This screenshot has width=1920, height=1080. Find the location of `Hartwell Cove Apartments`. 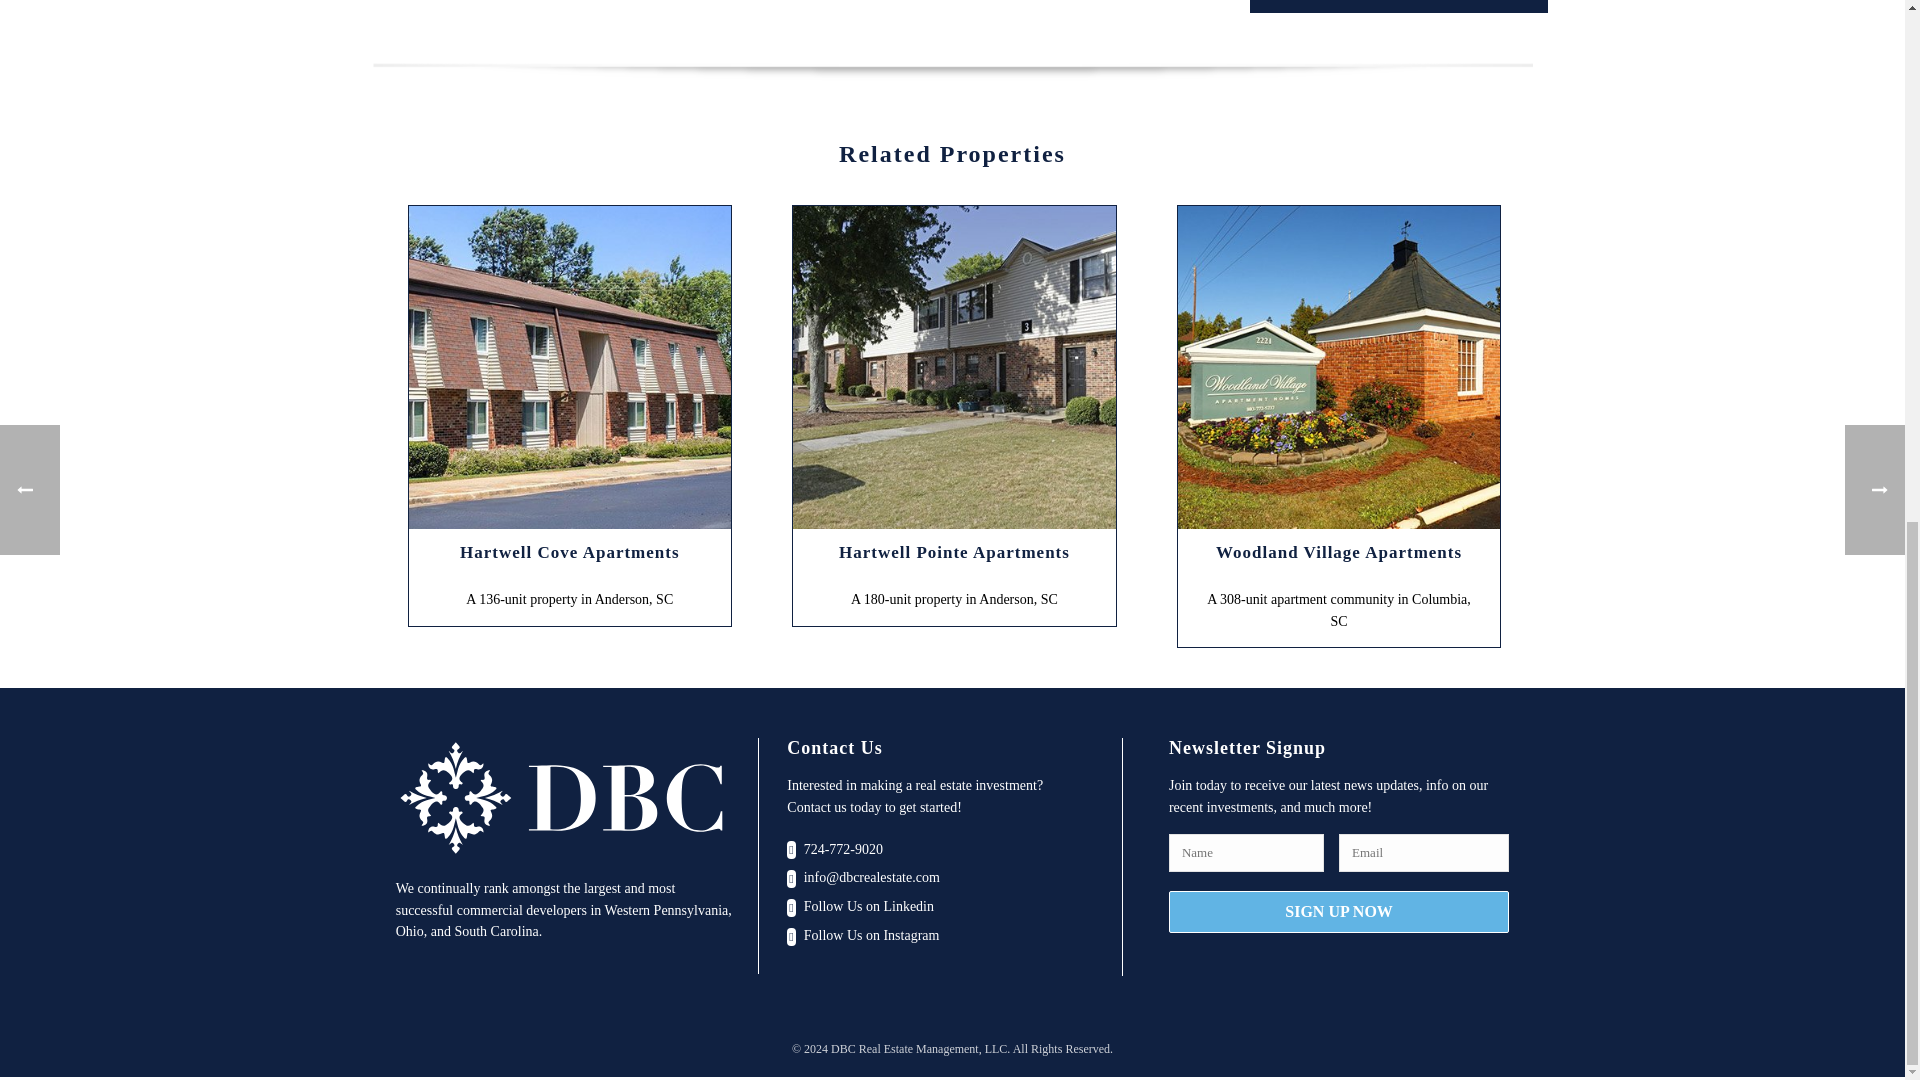

Hartwell Cove Apartments is located at coordinates (569, 368).